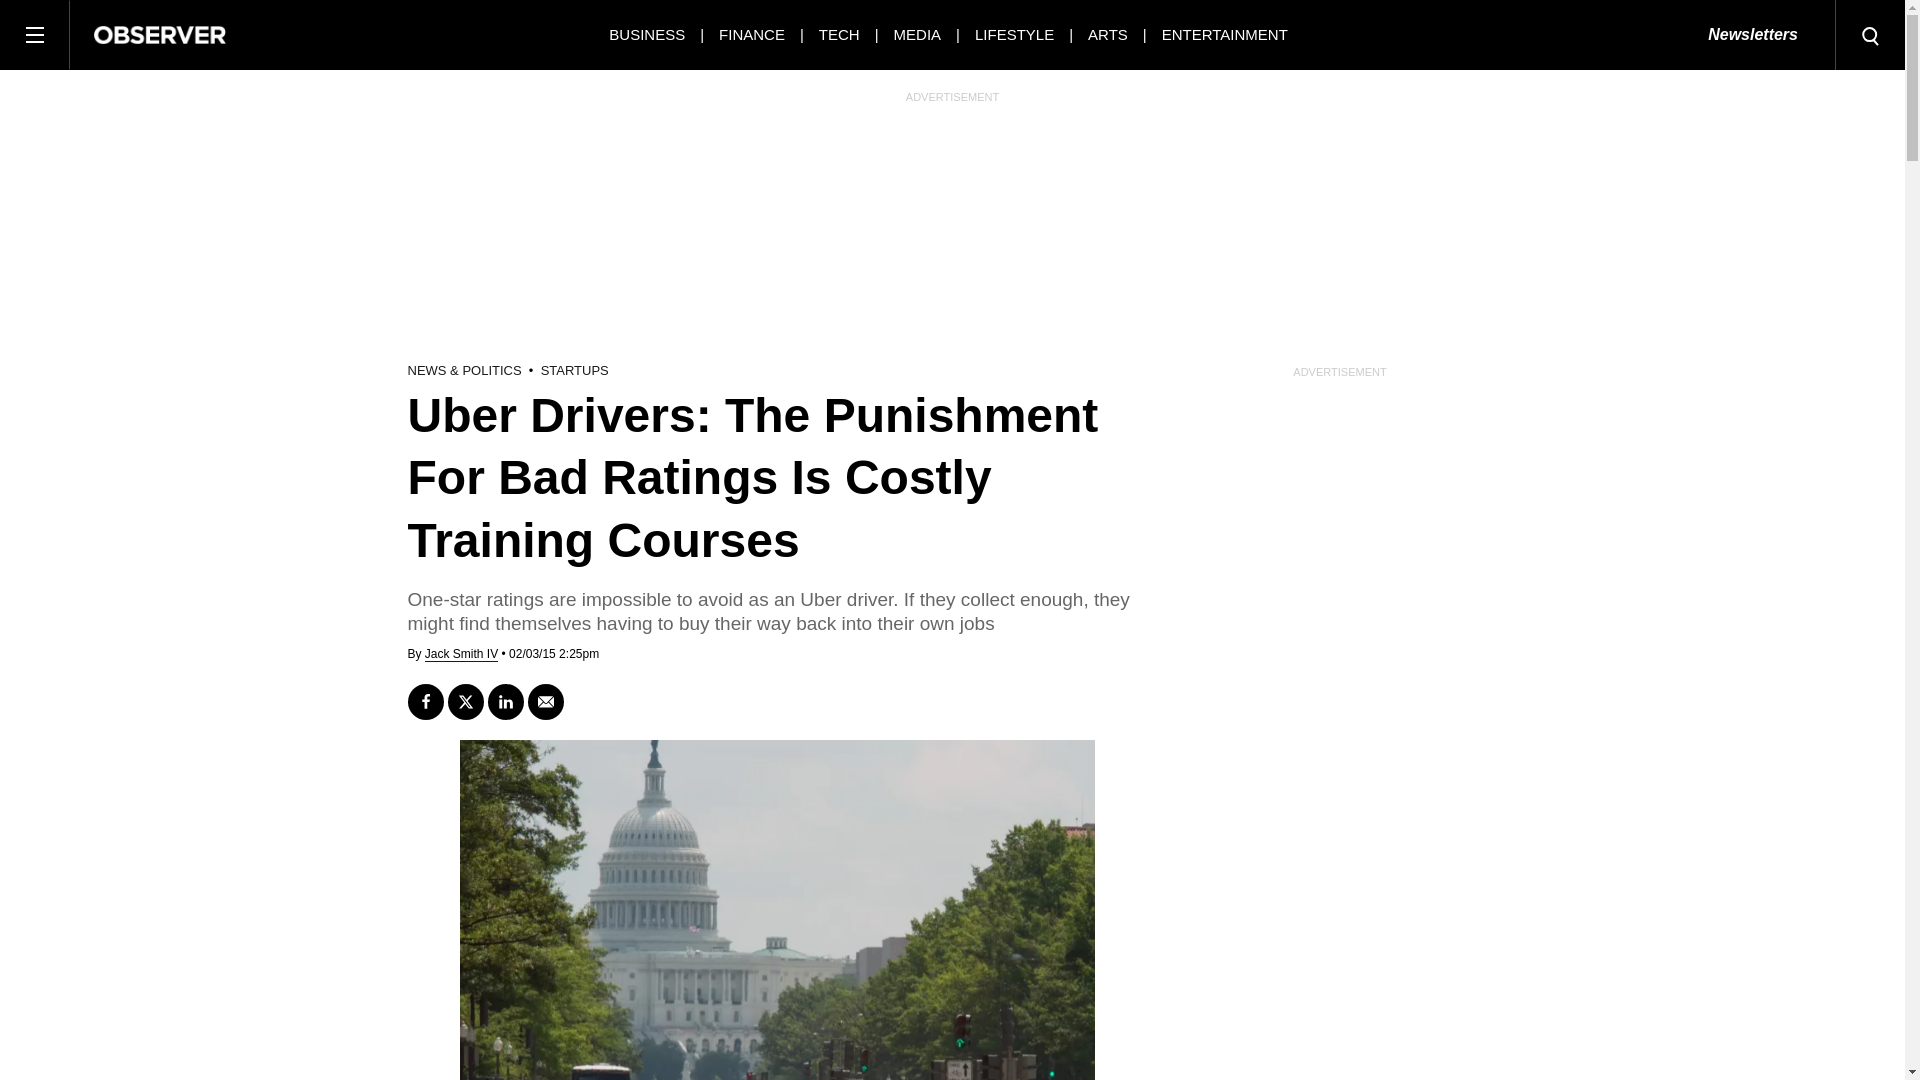 The image size is (1920, 1080). What do you see at coordinates (646, 34) in the screenshot?
I see `BUSINESS` at bounding box center [646, 34].